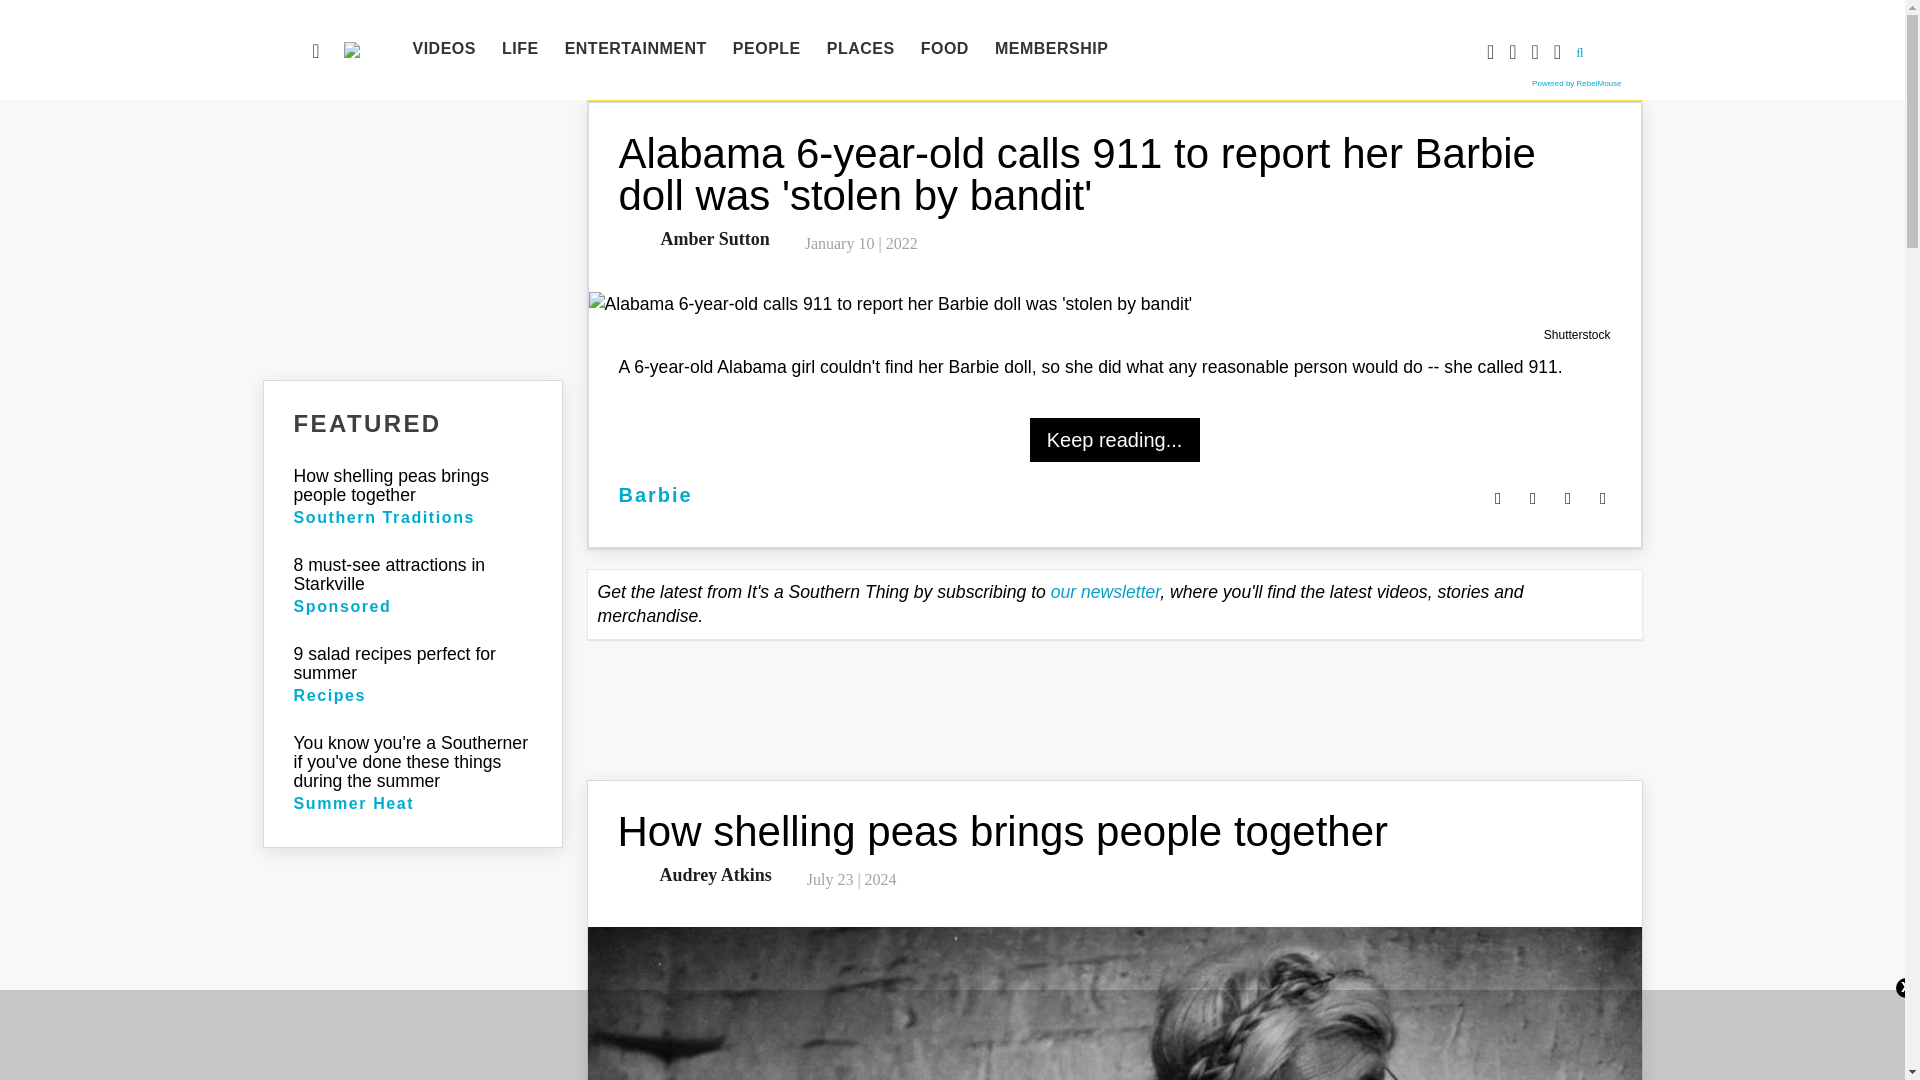 The width and height of the screenshot is (1920, 1080). What do you see at coordinates (520, 49) in the screenshot?
I see `LIFE` at bounding box center [520, 49].